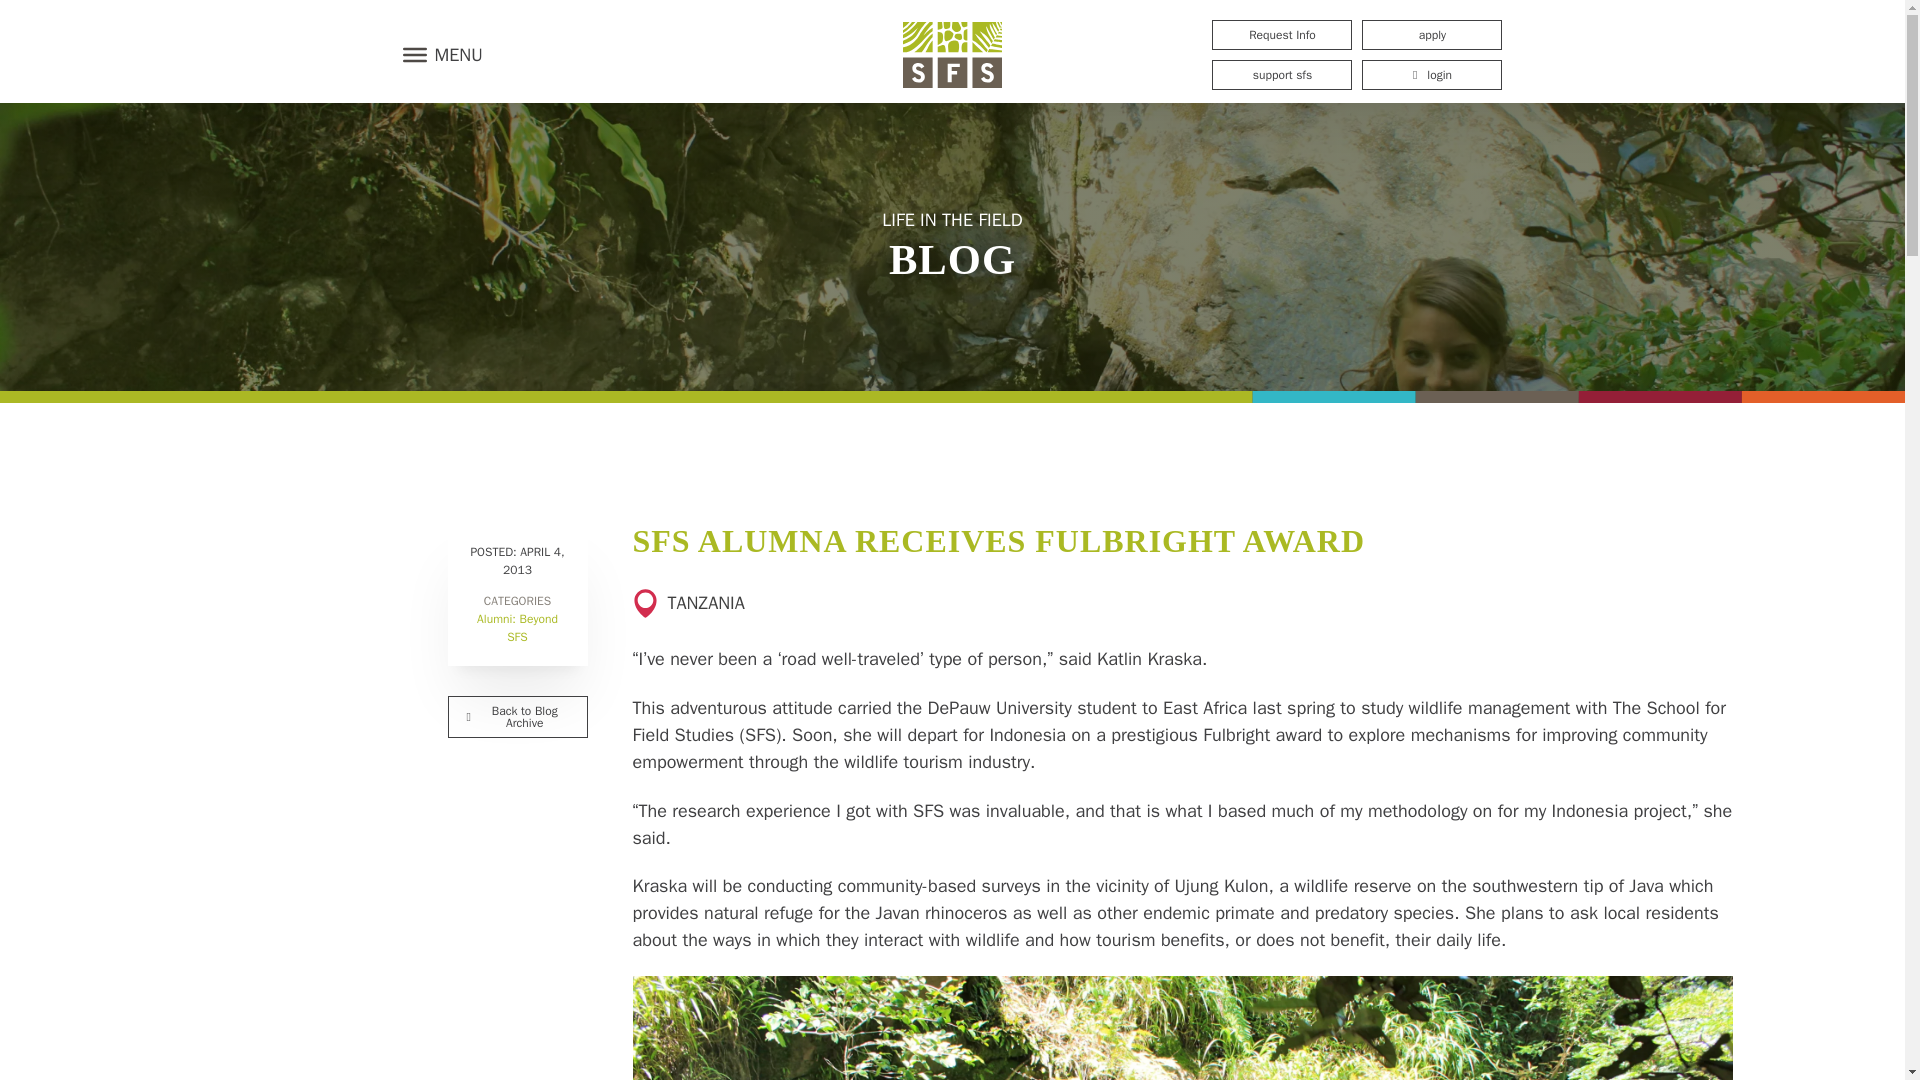 The image size is (1920, 1080). What do you see at coordinates (437, 54) in the screenshot?
I see `MENU` at bounding box center [437, 54].